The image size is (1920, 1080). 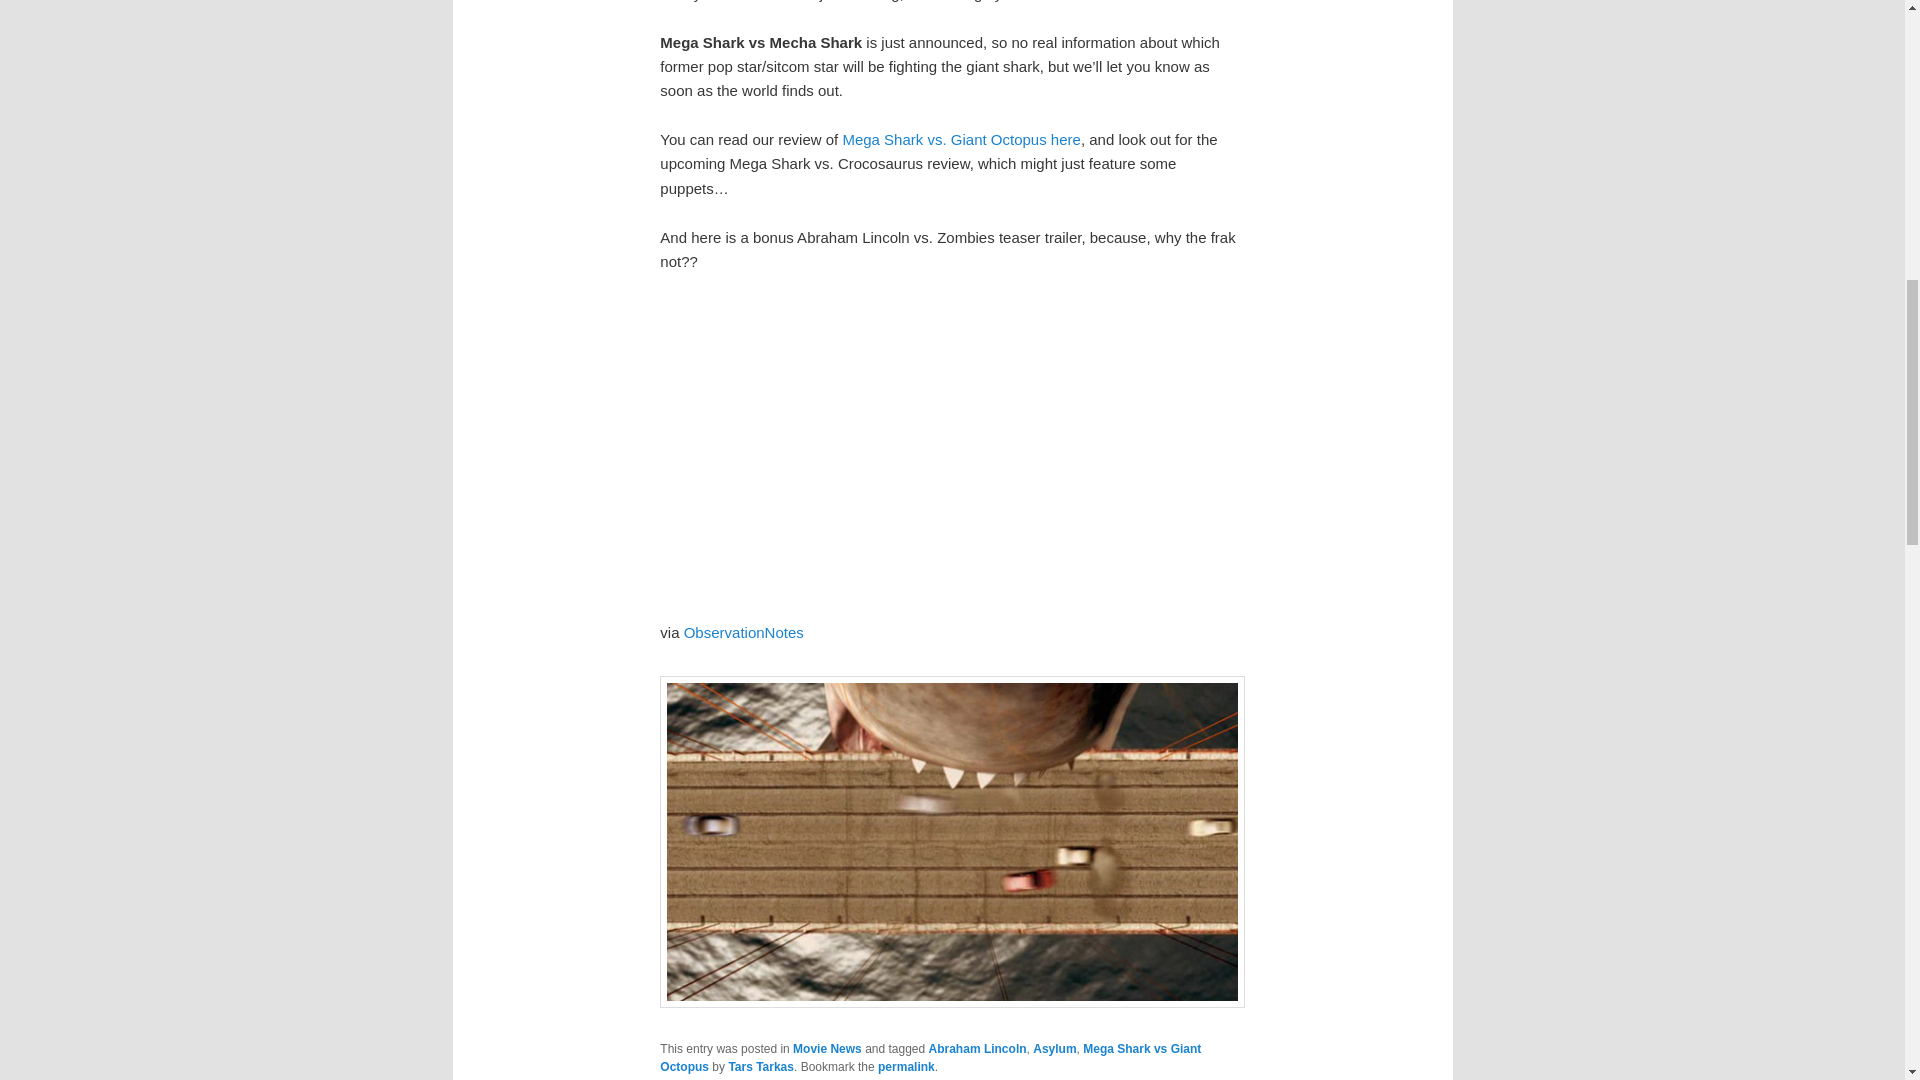 I want to click on Movie News, so click(x=827, y=1049).